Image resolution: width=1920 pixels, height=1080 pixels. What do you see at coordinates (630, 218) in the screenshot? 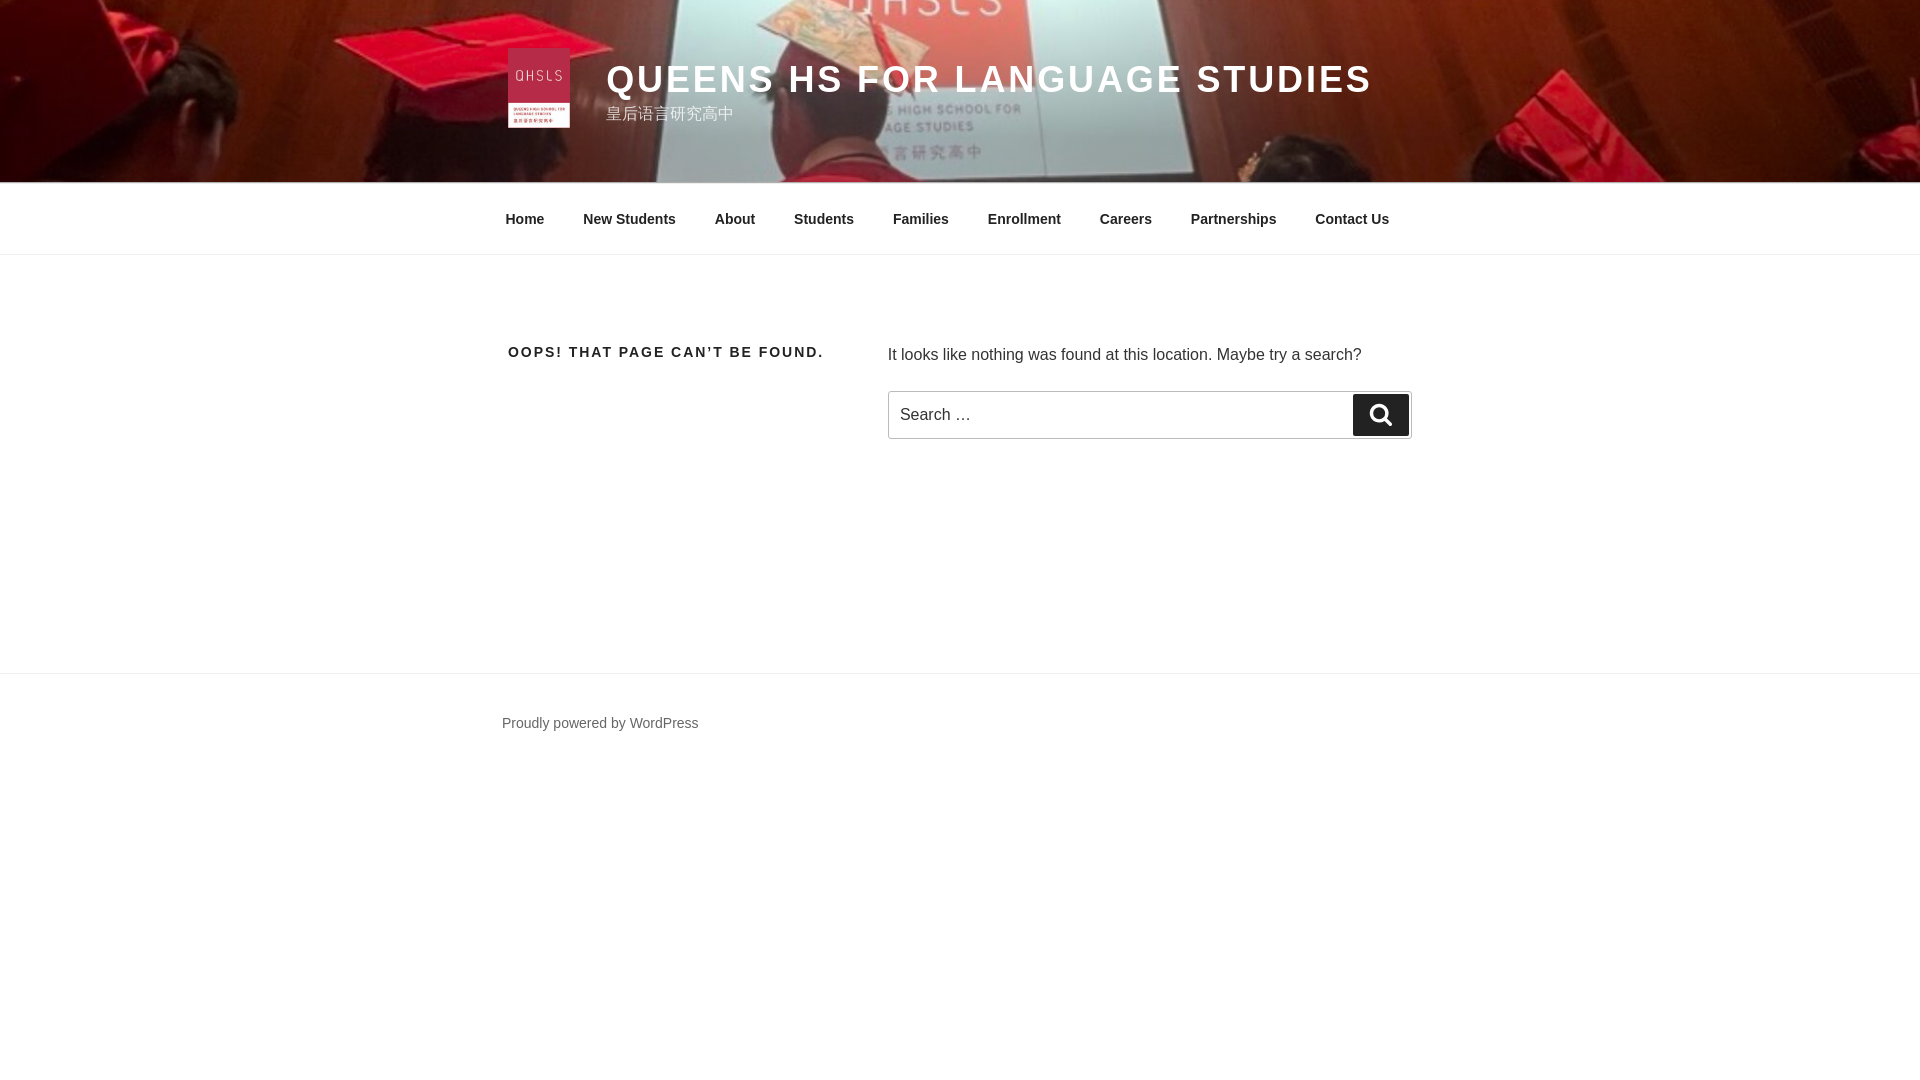
I see `New Students` at bounding box center [630, 218].